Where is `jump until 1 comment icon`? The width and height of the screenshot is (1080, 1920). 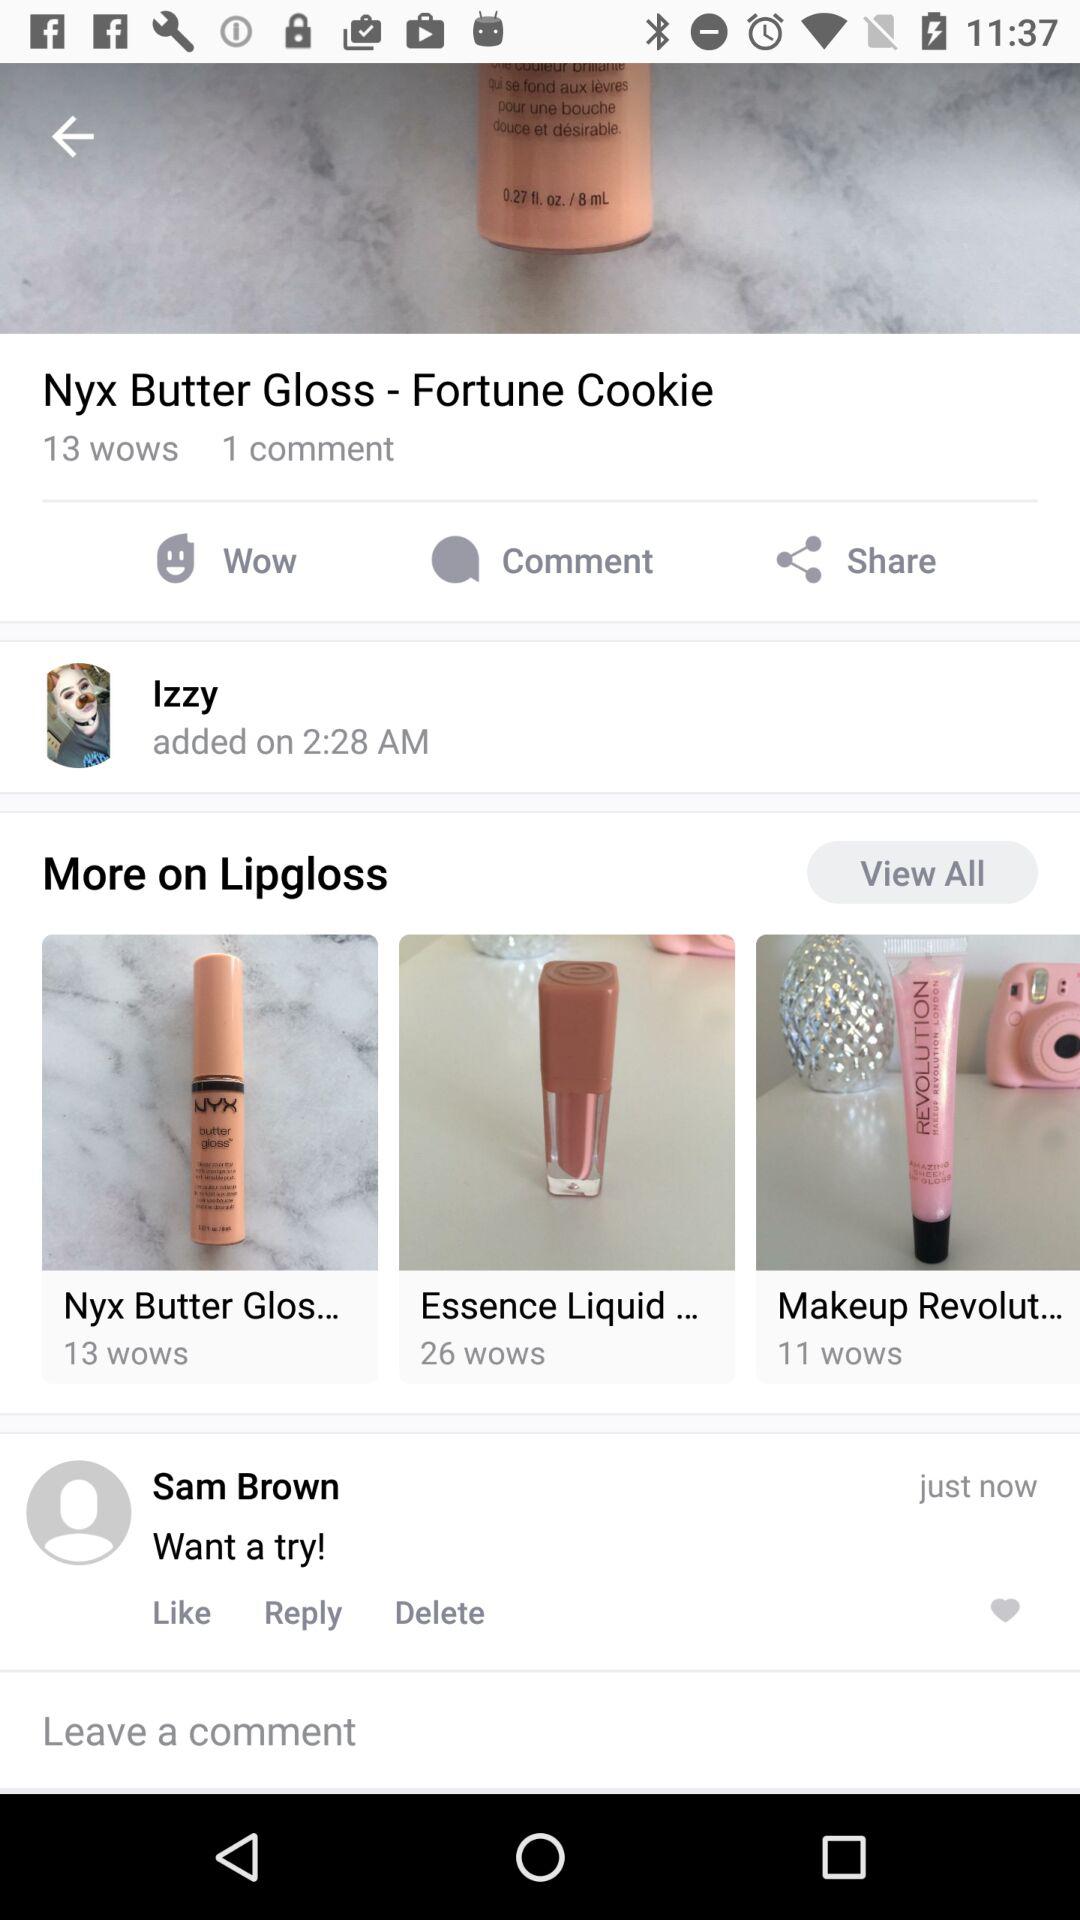 jump until 1 comment icon is located at coordinates (308, 446).